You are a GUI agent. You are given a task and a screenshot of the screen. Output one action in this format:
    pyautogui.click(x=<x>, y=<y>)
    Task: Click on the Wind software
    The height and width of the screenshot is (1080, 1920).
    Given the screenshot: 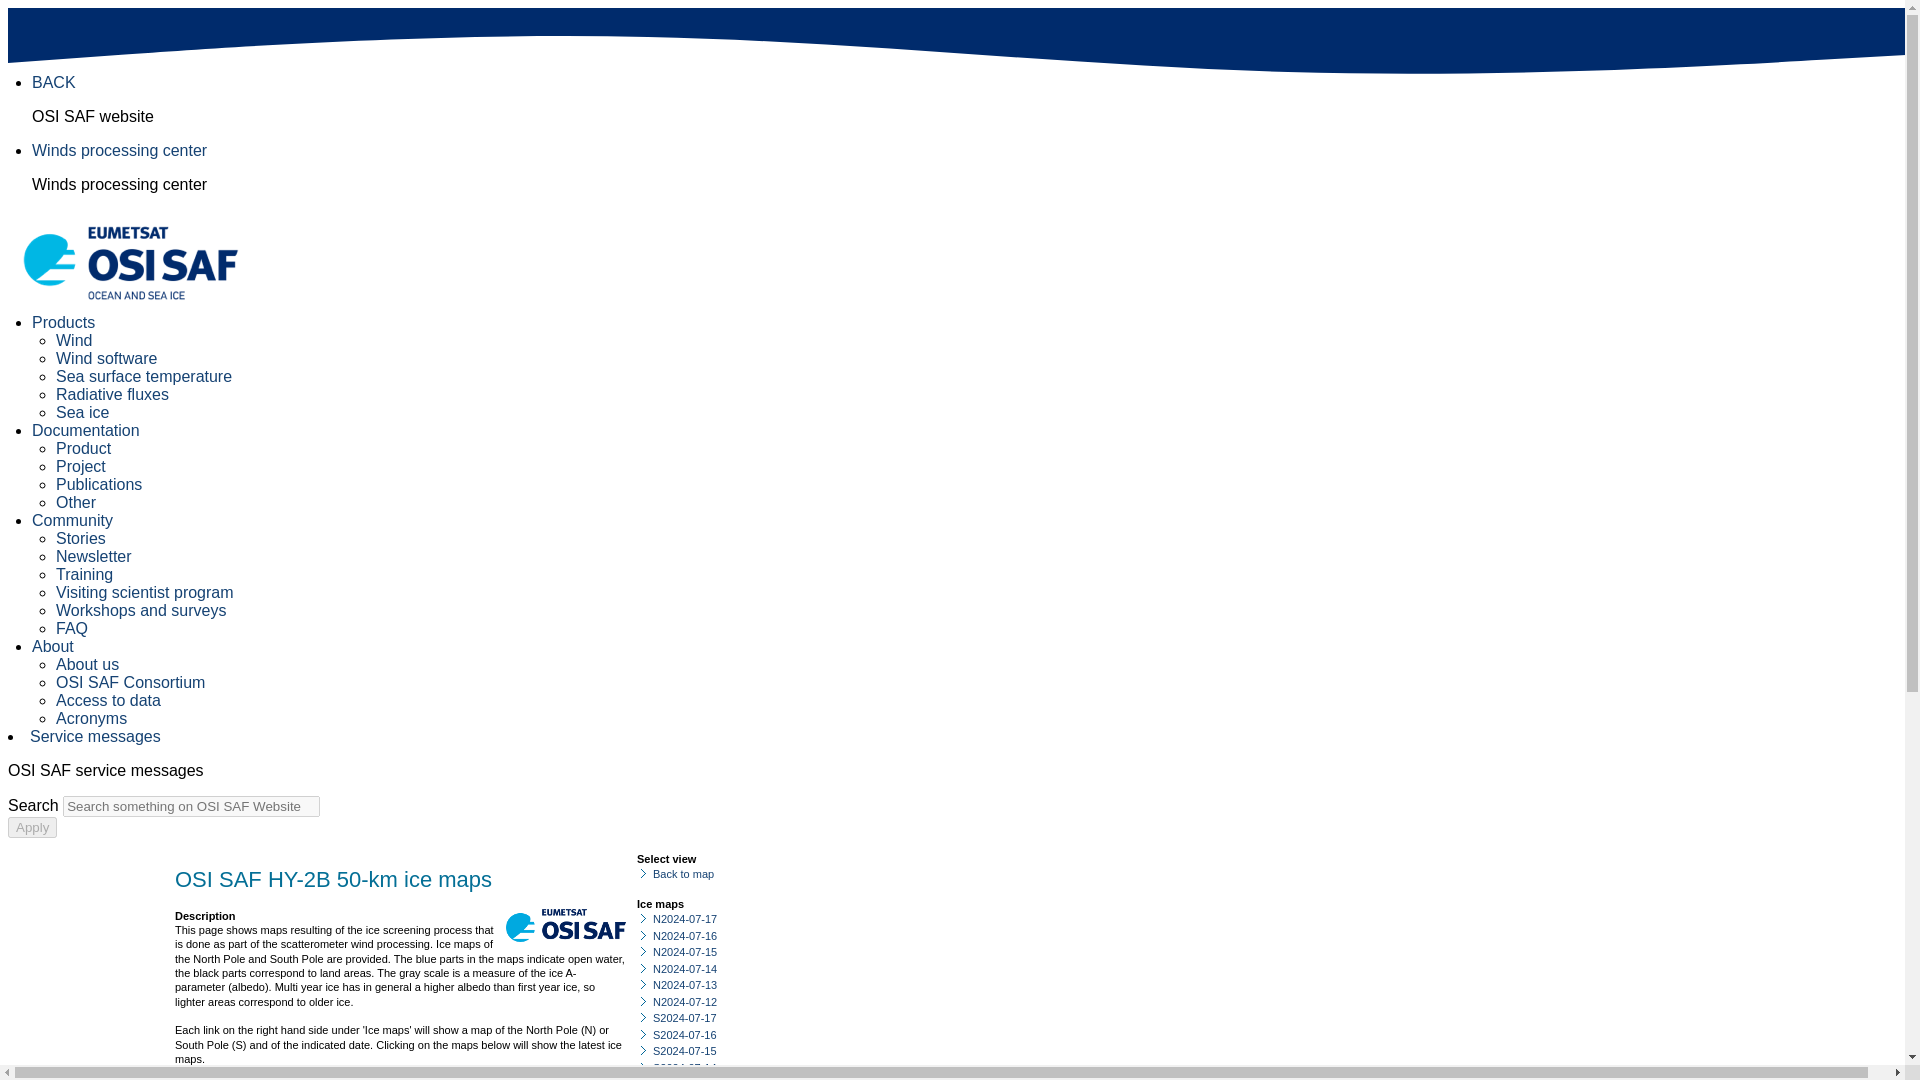 What is the action you would take?
    pyautogui.click(x=106, y=358)
    